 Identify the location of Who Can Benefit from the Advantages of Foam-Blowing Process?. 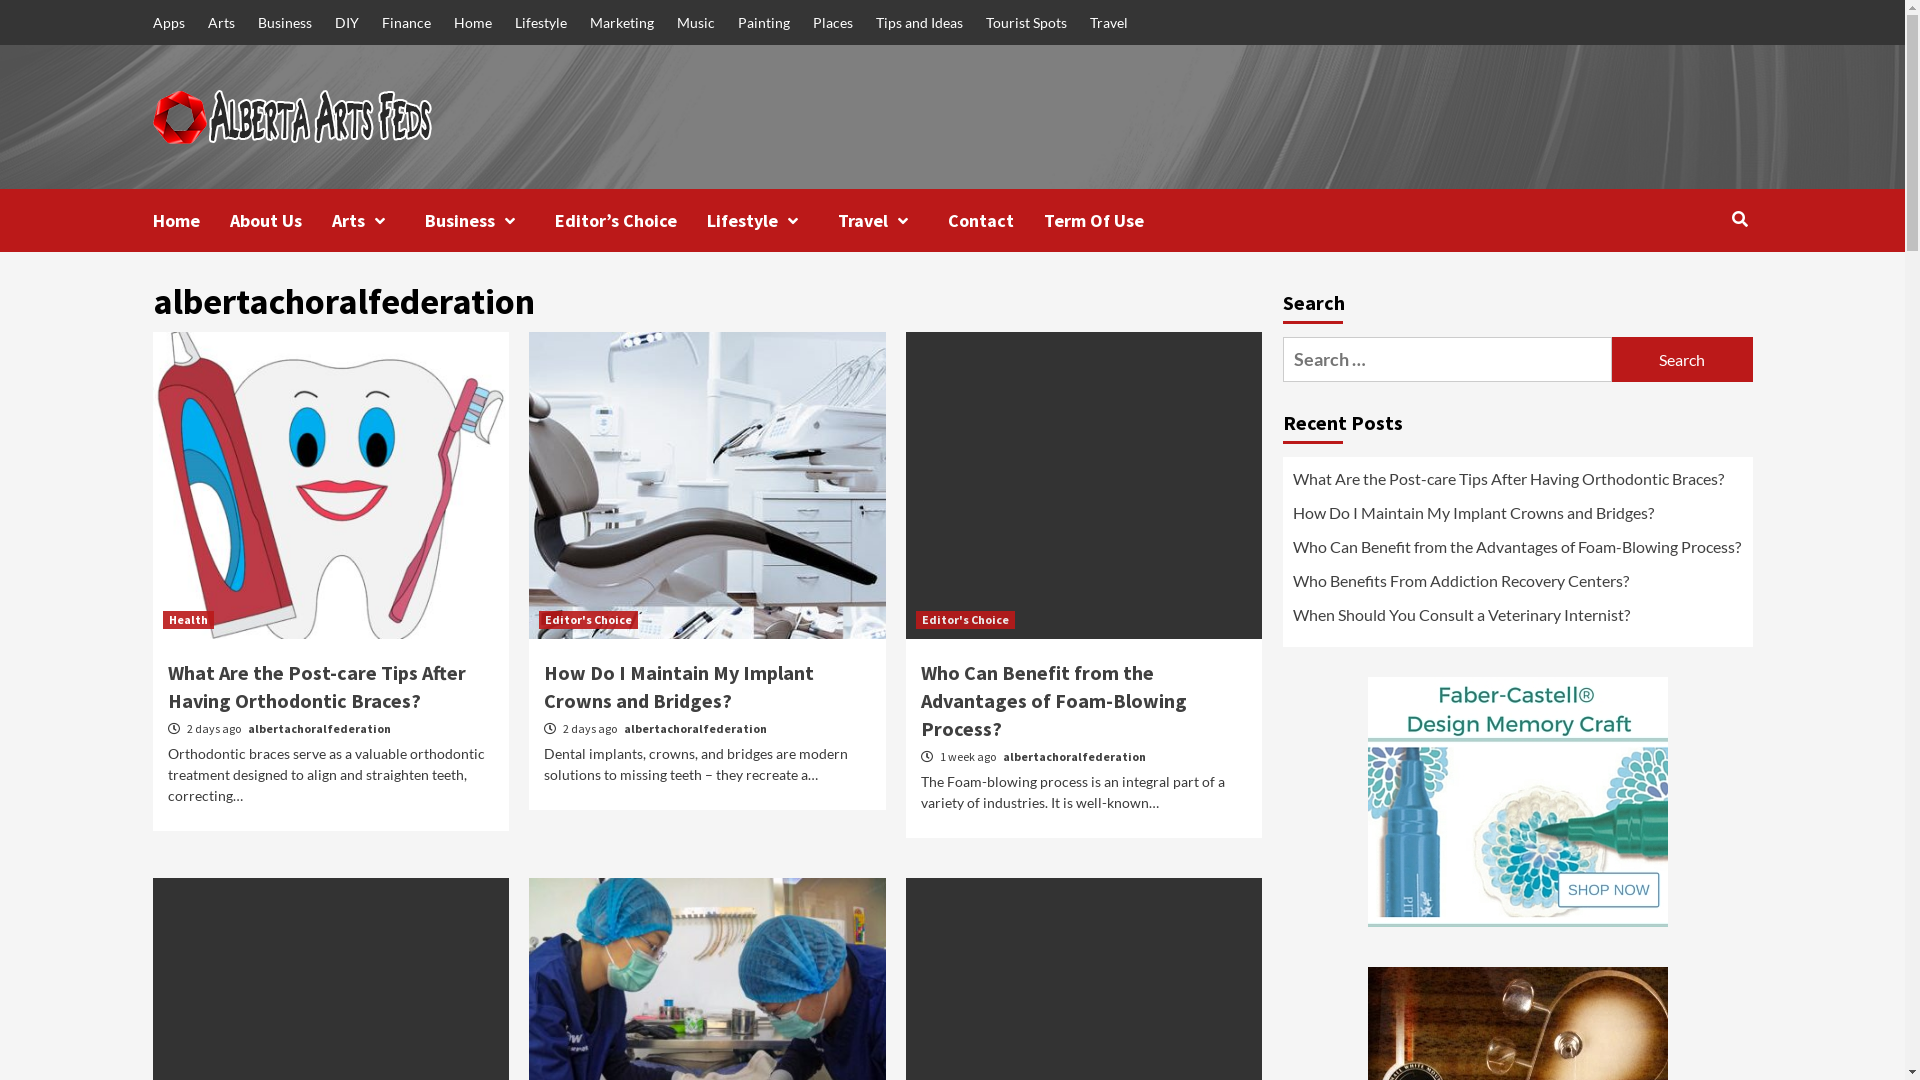
(1517, 552).